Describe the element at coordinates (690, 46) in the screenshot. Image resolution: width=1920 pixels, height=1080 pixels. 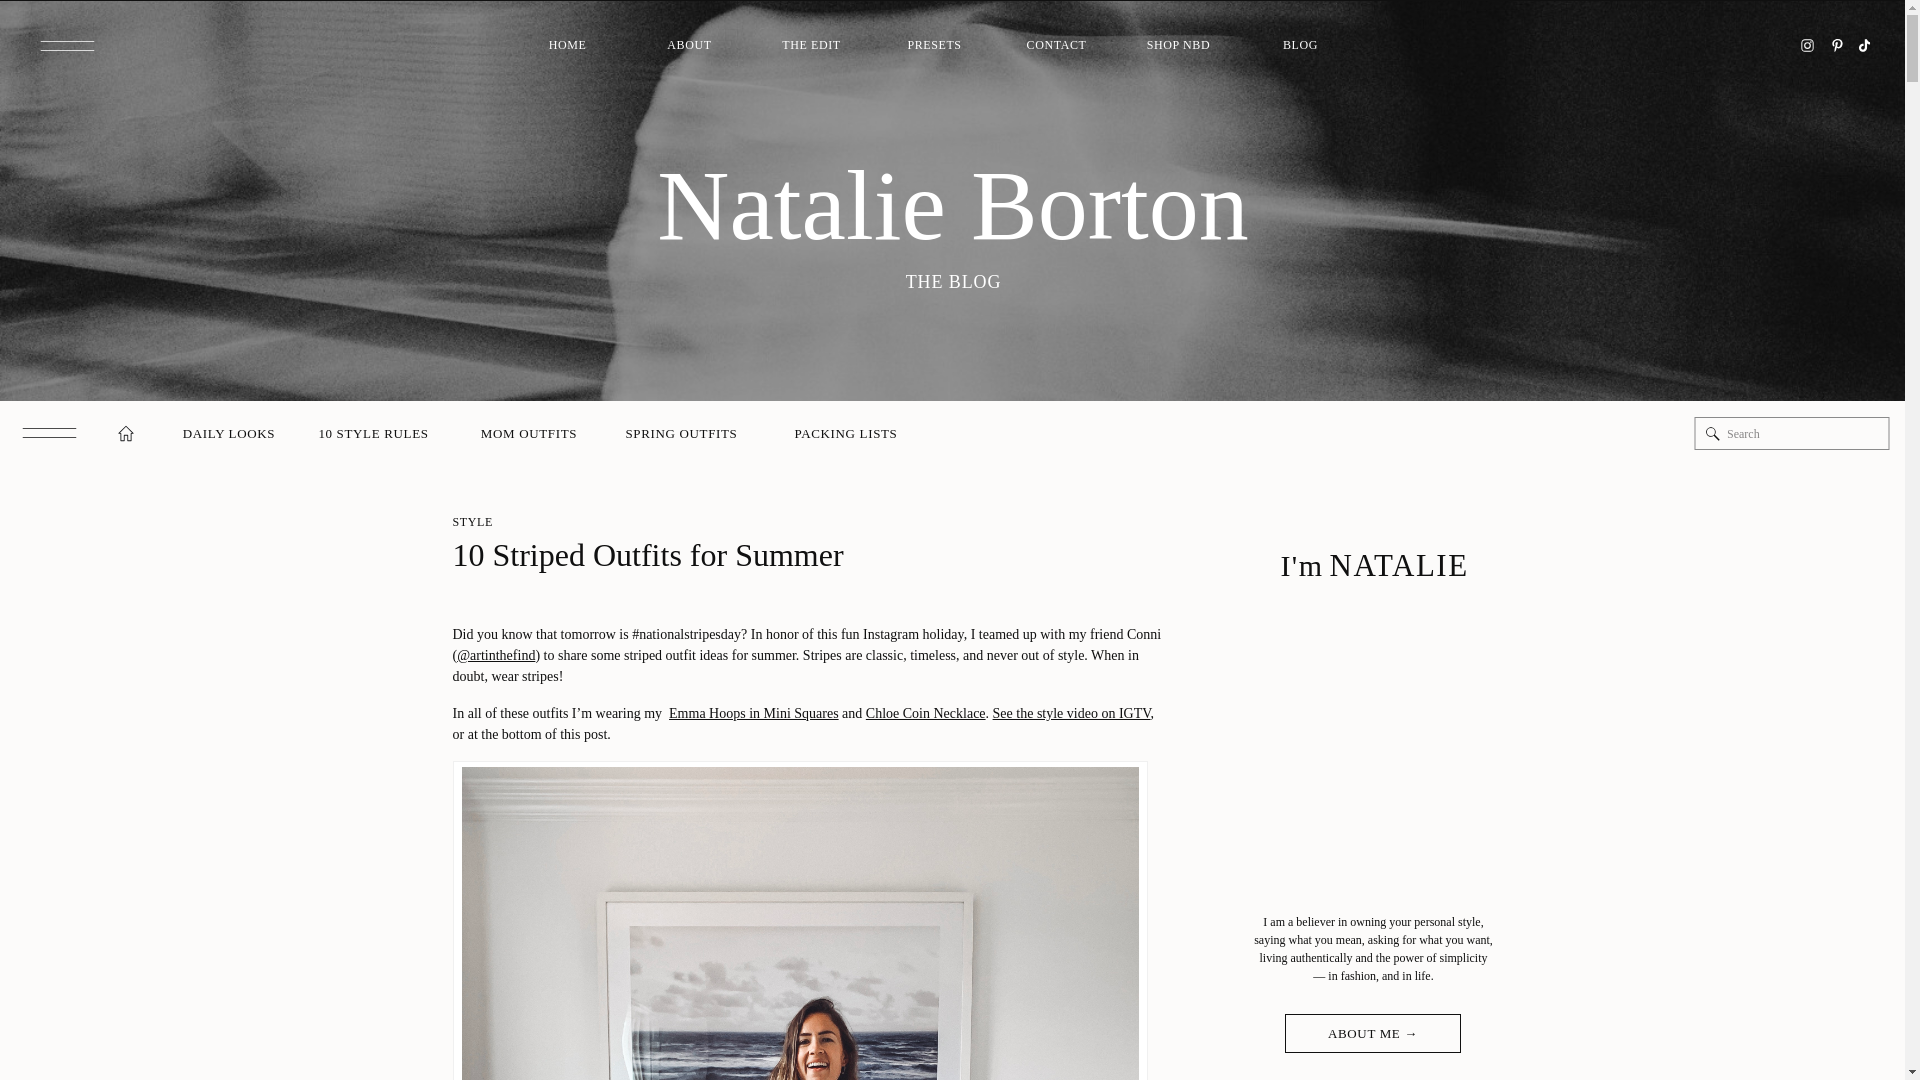
I see `ABOUT` at that location.